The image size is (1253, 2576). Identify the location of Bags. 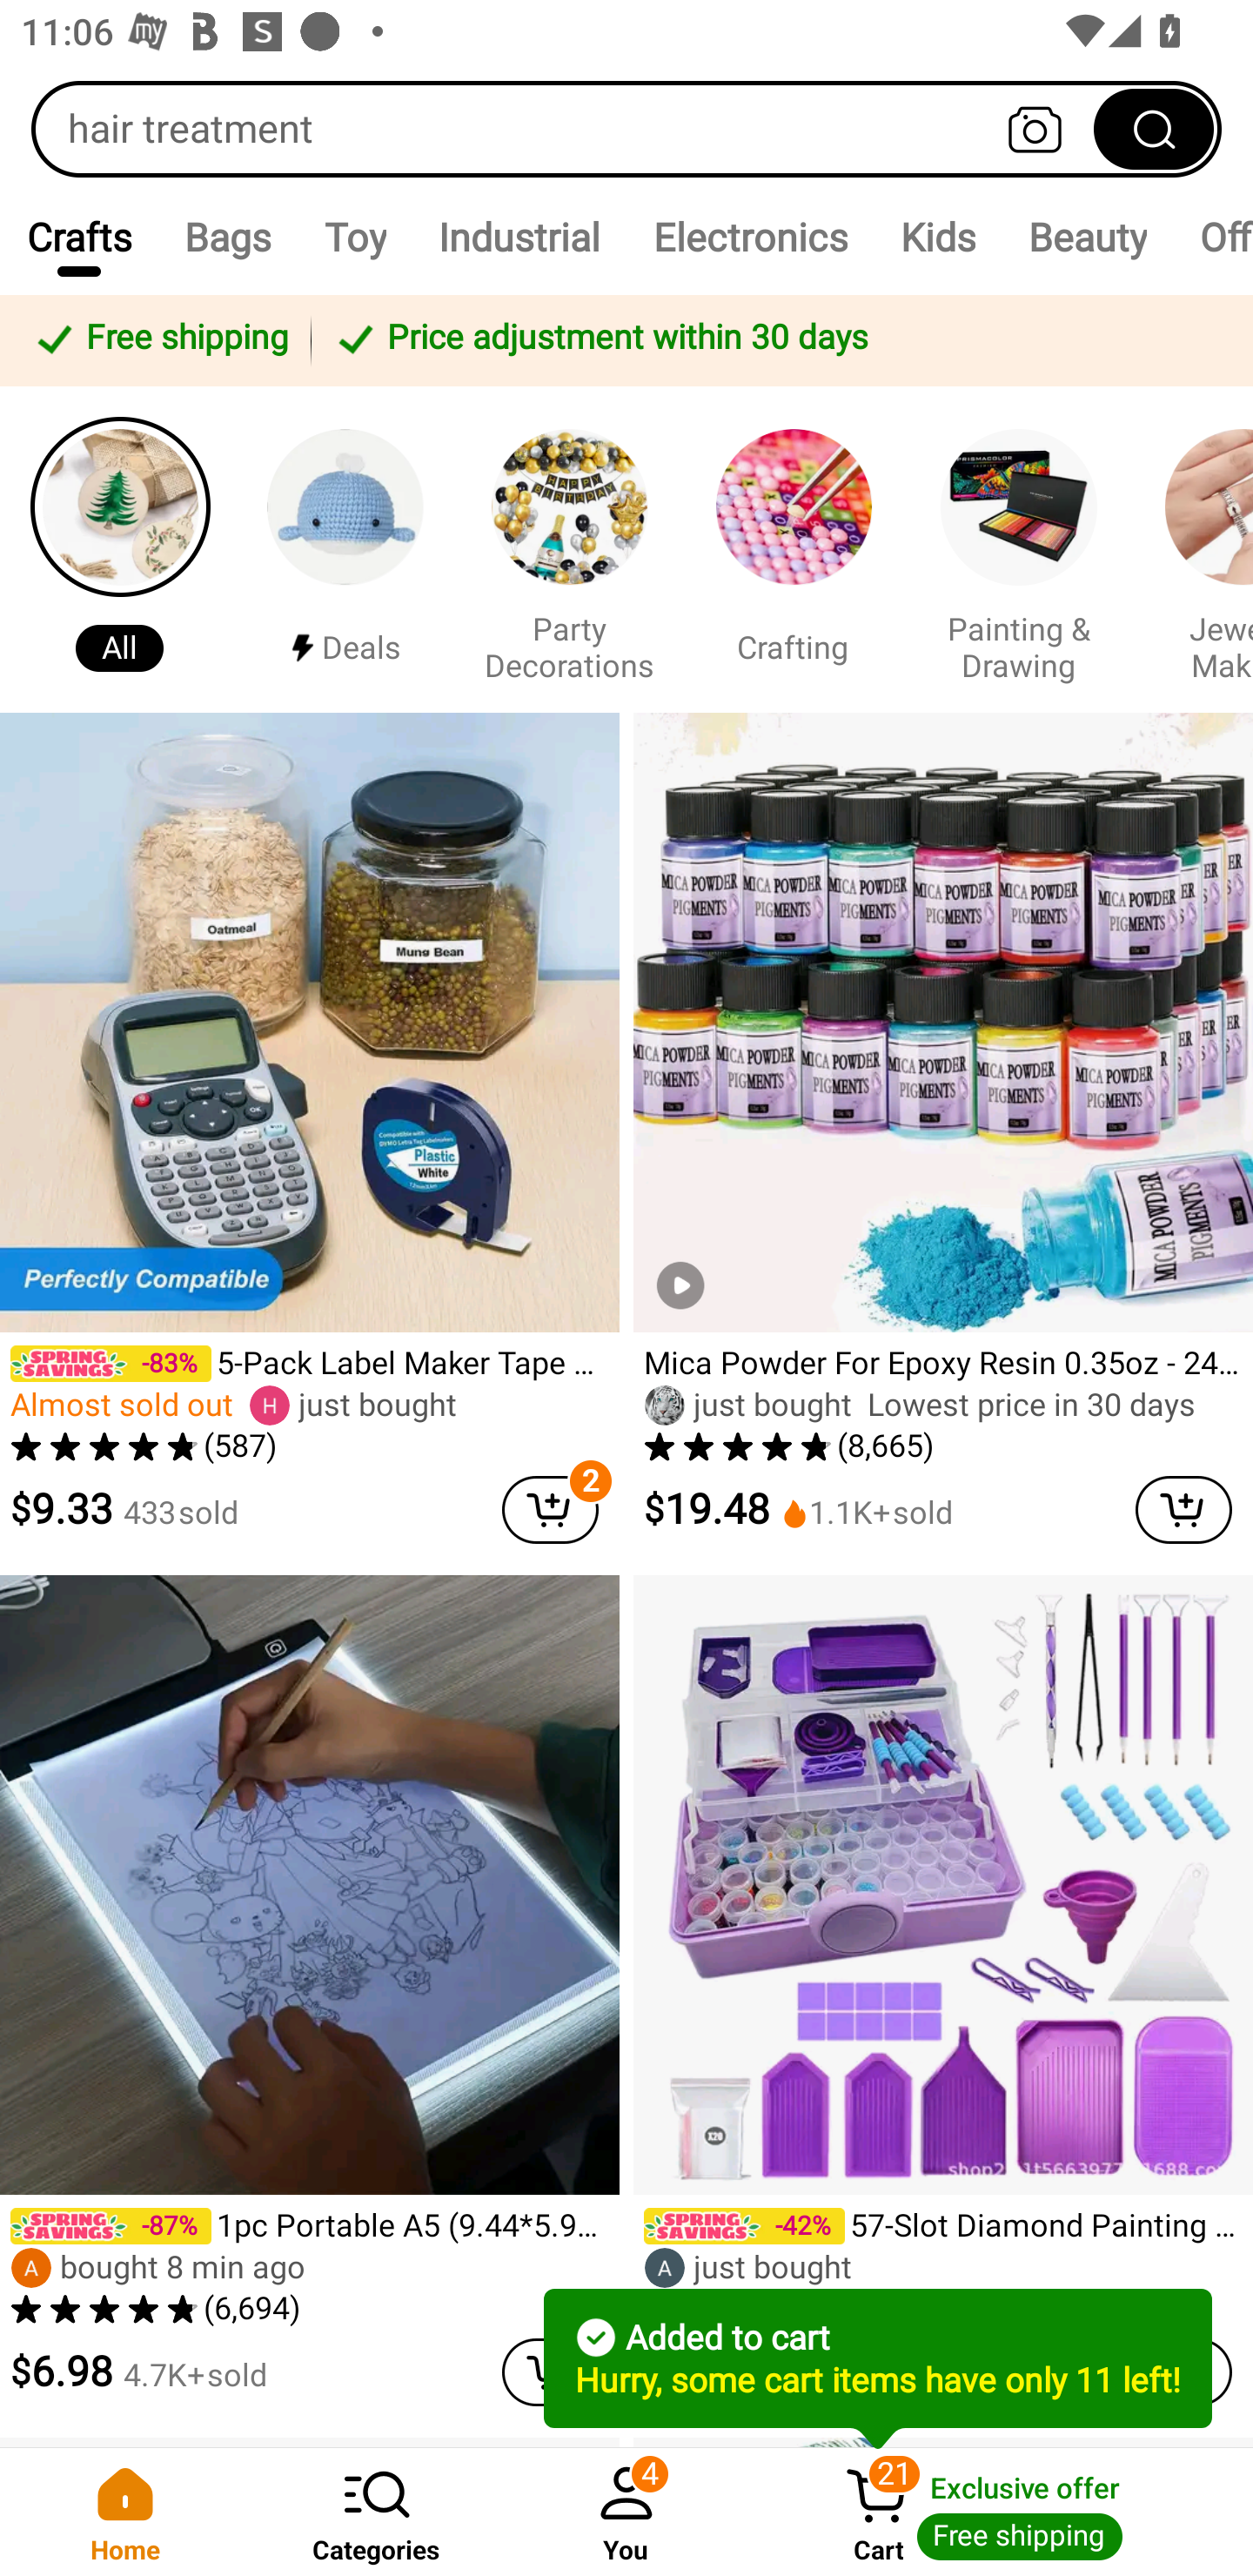
(228, 237).